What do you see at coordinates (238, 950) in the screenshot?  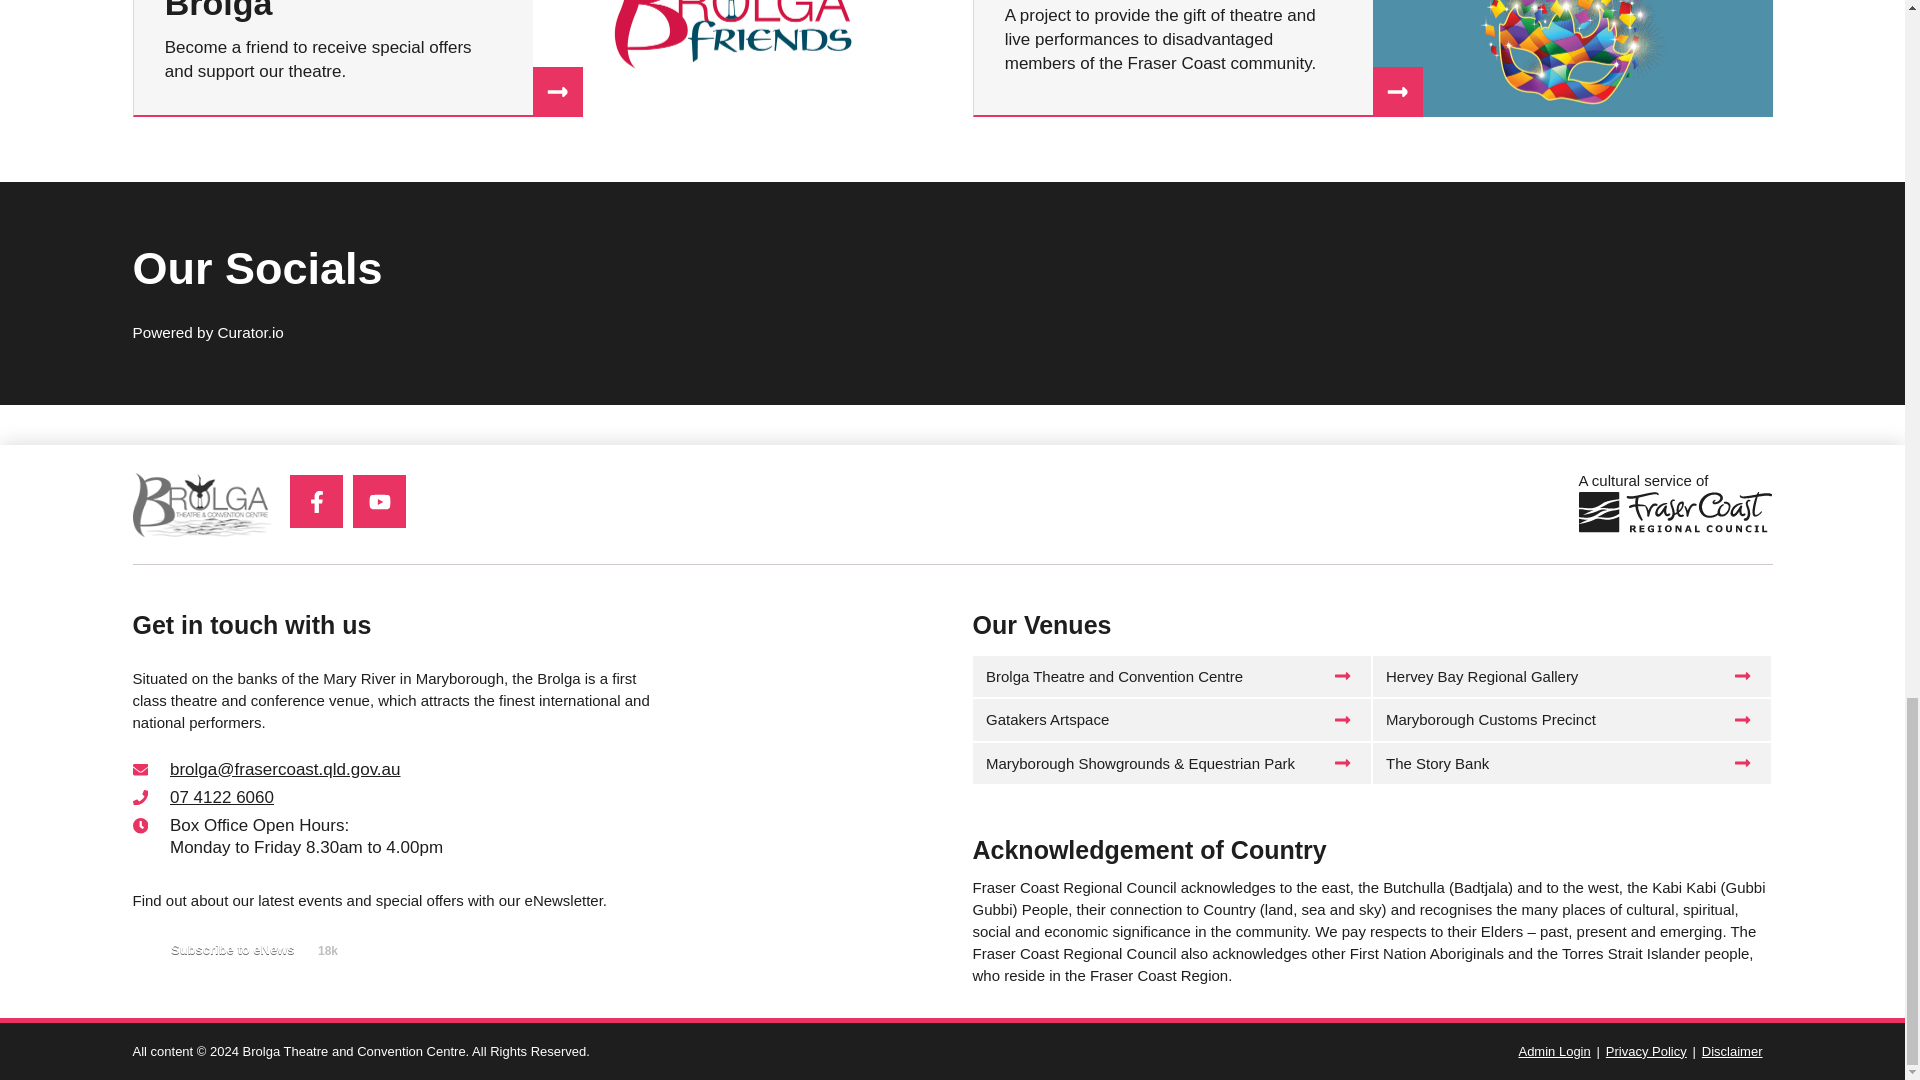 I see `Preview` at bounding box center [238, 950].